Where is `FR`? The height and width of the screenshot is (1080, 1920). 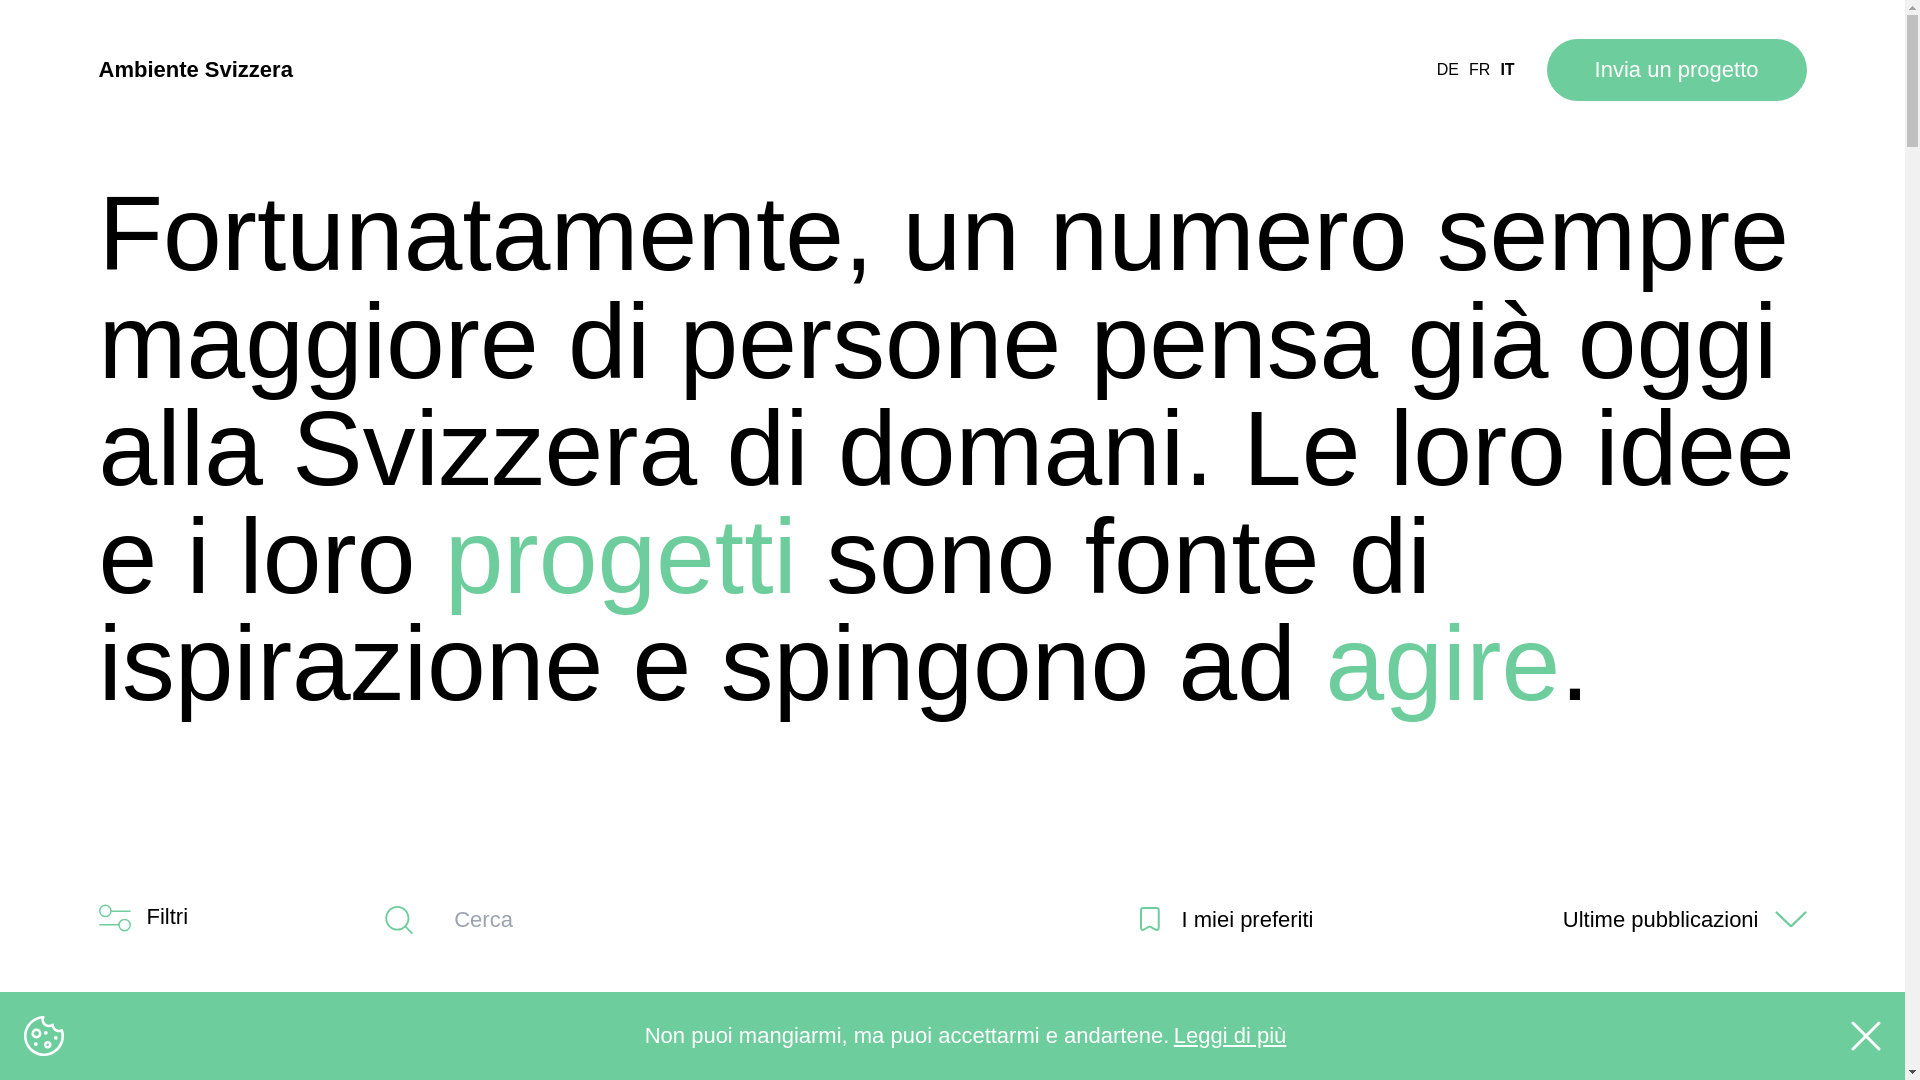 FR is located at coordinates (1480, 70).